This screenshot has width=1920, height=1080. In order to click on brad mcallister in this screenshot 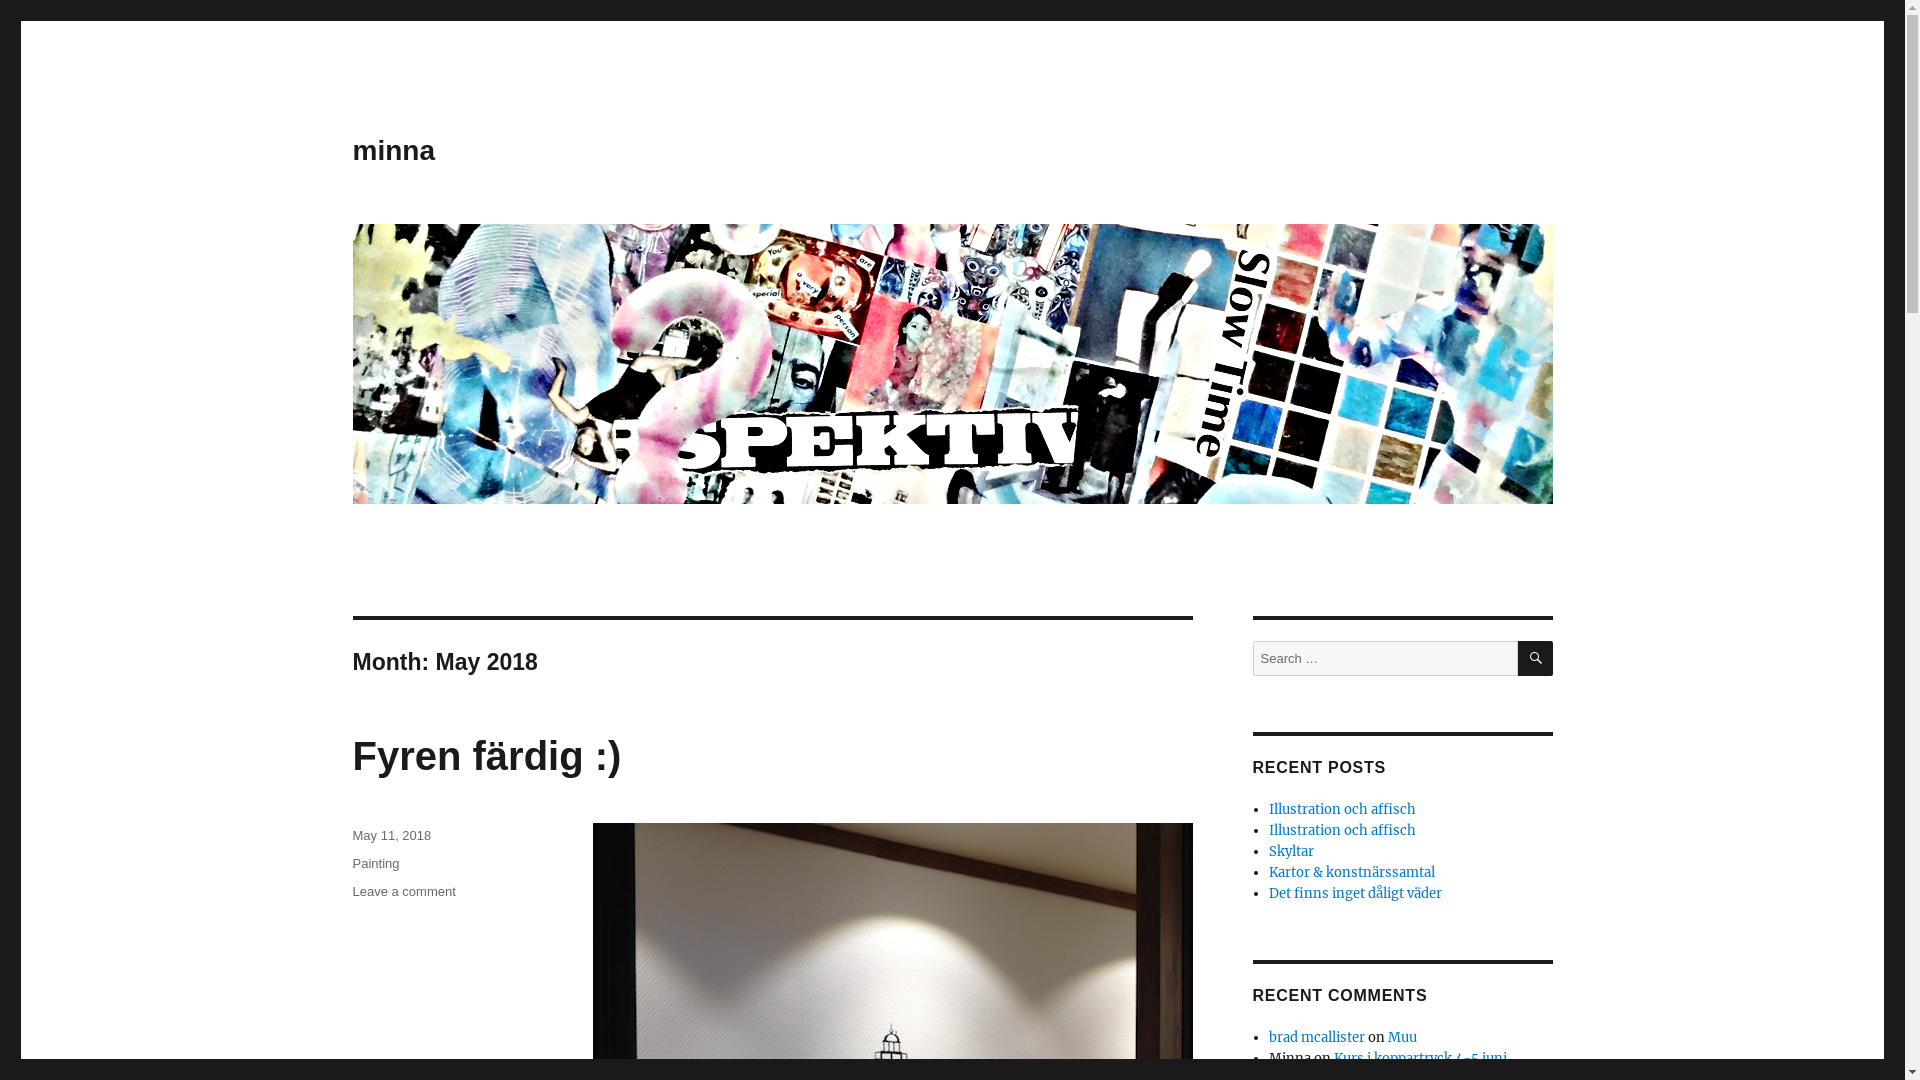, I will do `click(1317, 1038)`.